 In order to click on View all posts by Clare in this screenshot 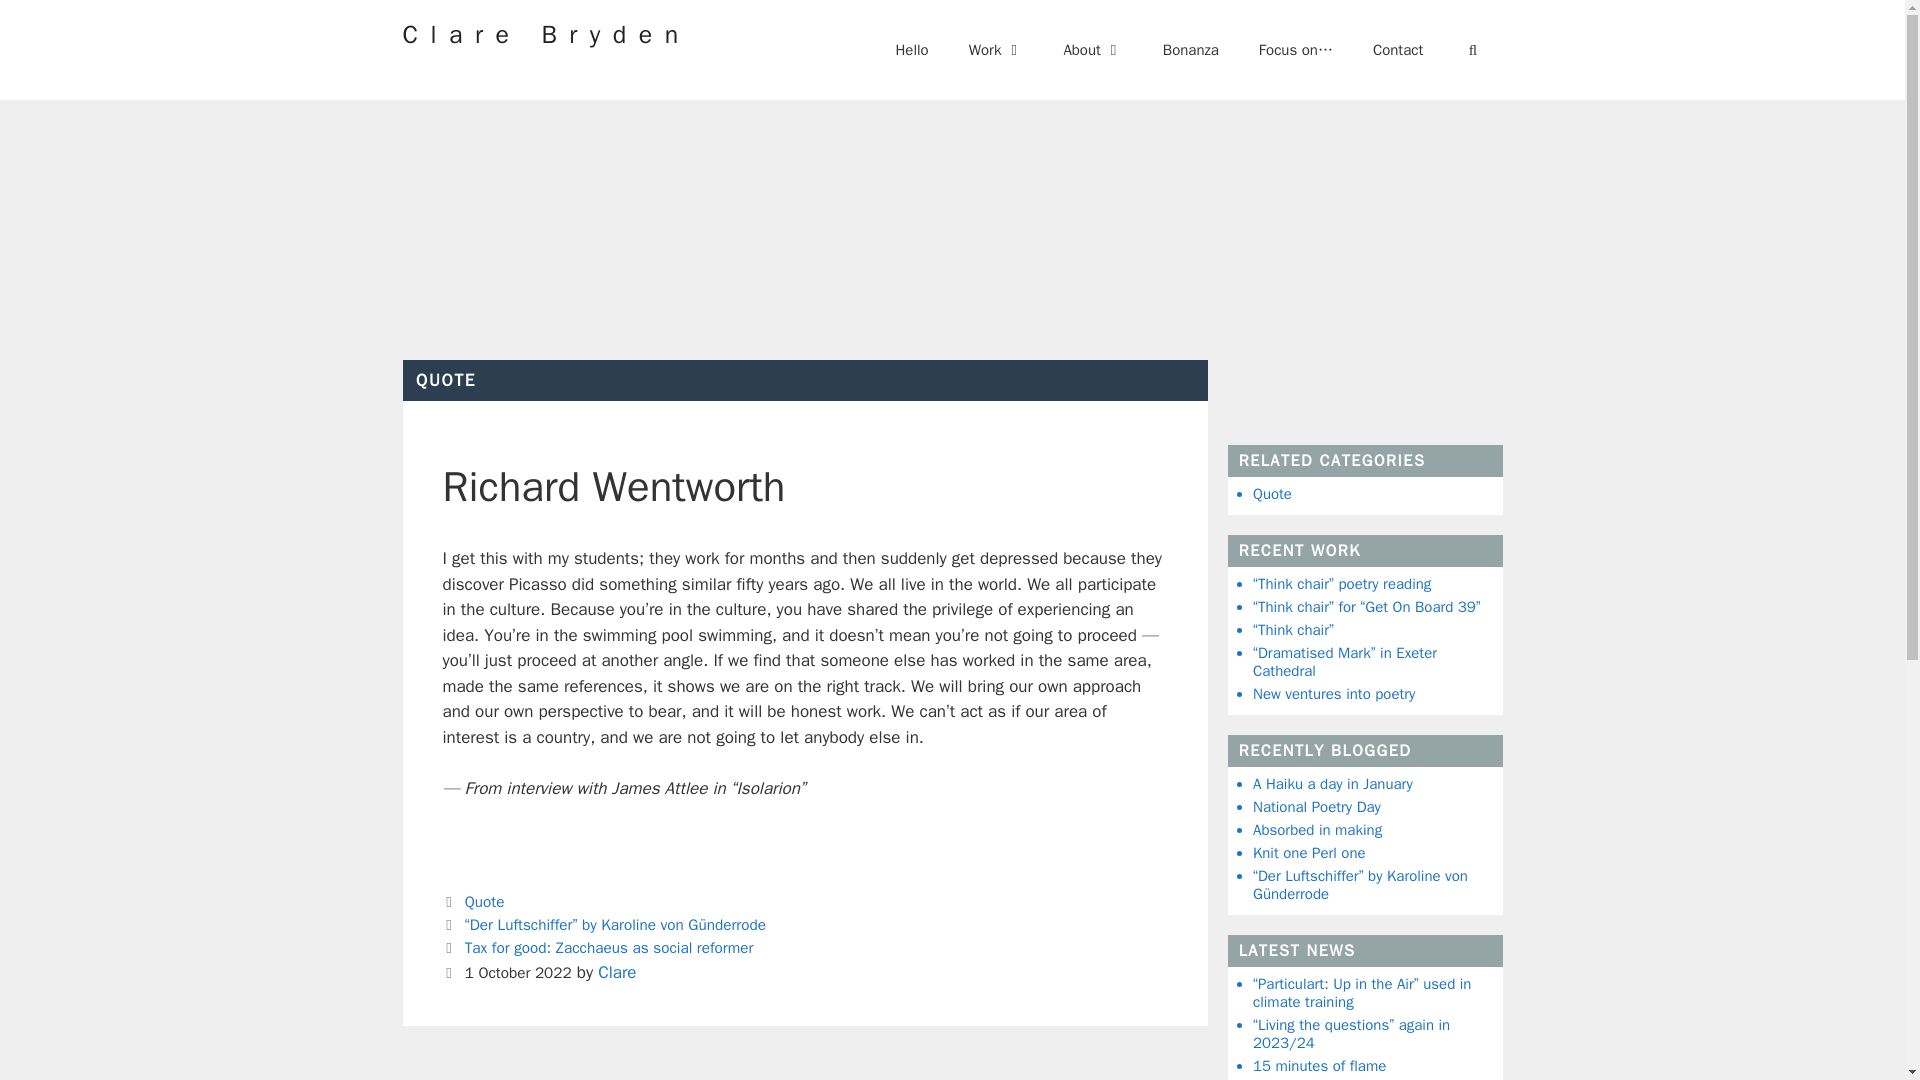, I will do `click(616, 972)`.